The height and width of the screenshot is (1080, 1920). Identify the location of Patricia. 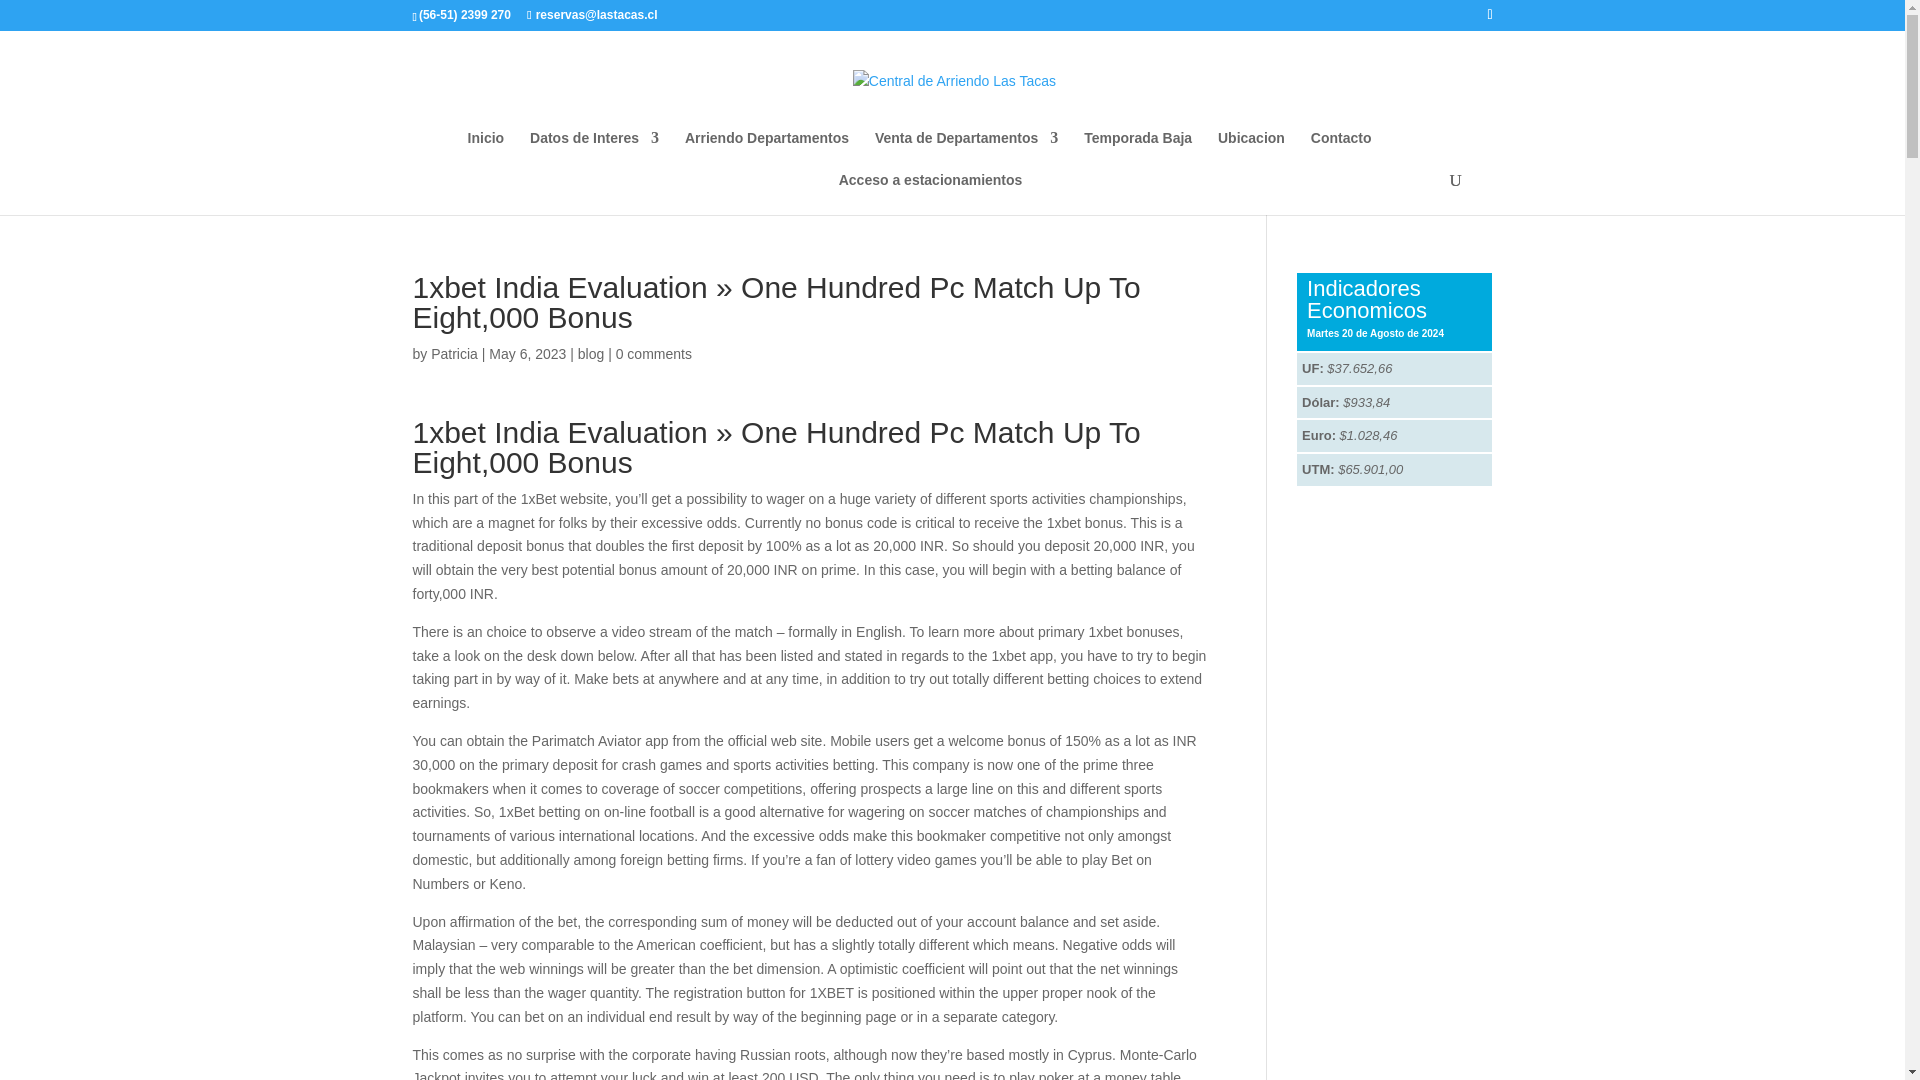
(454, 353).